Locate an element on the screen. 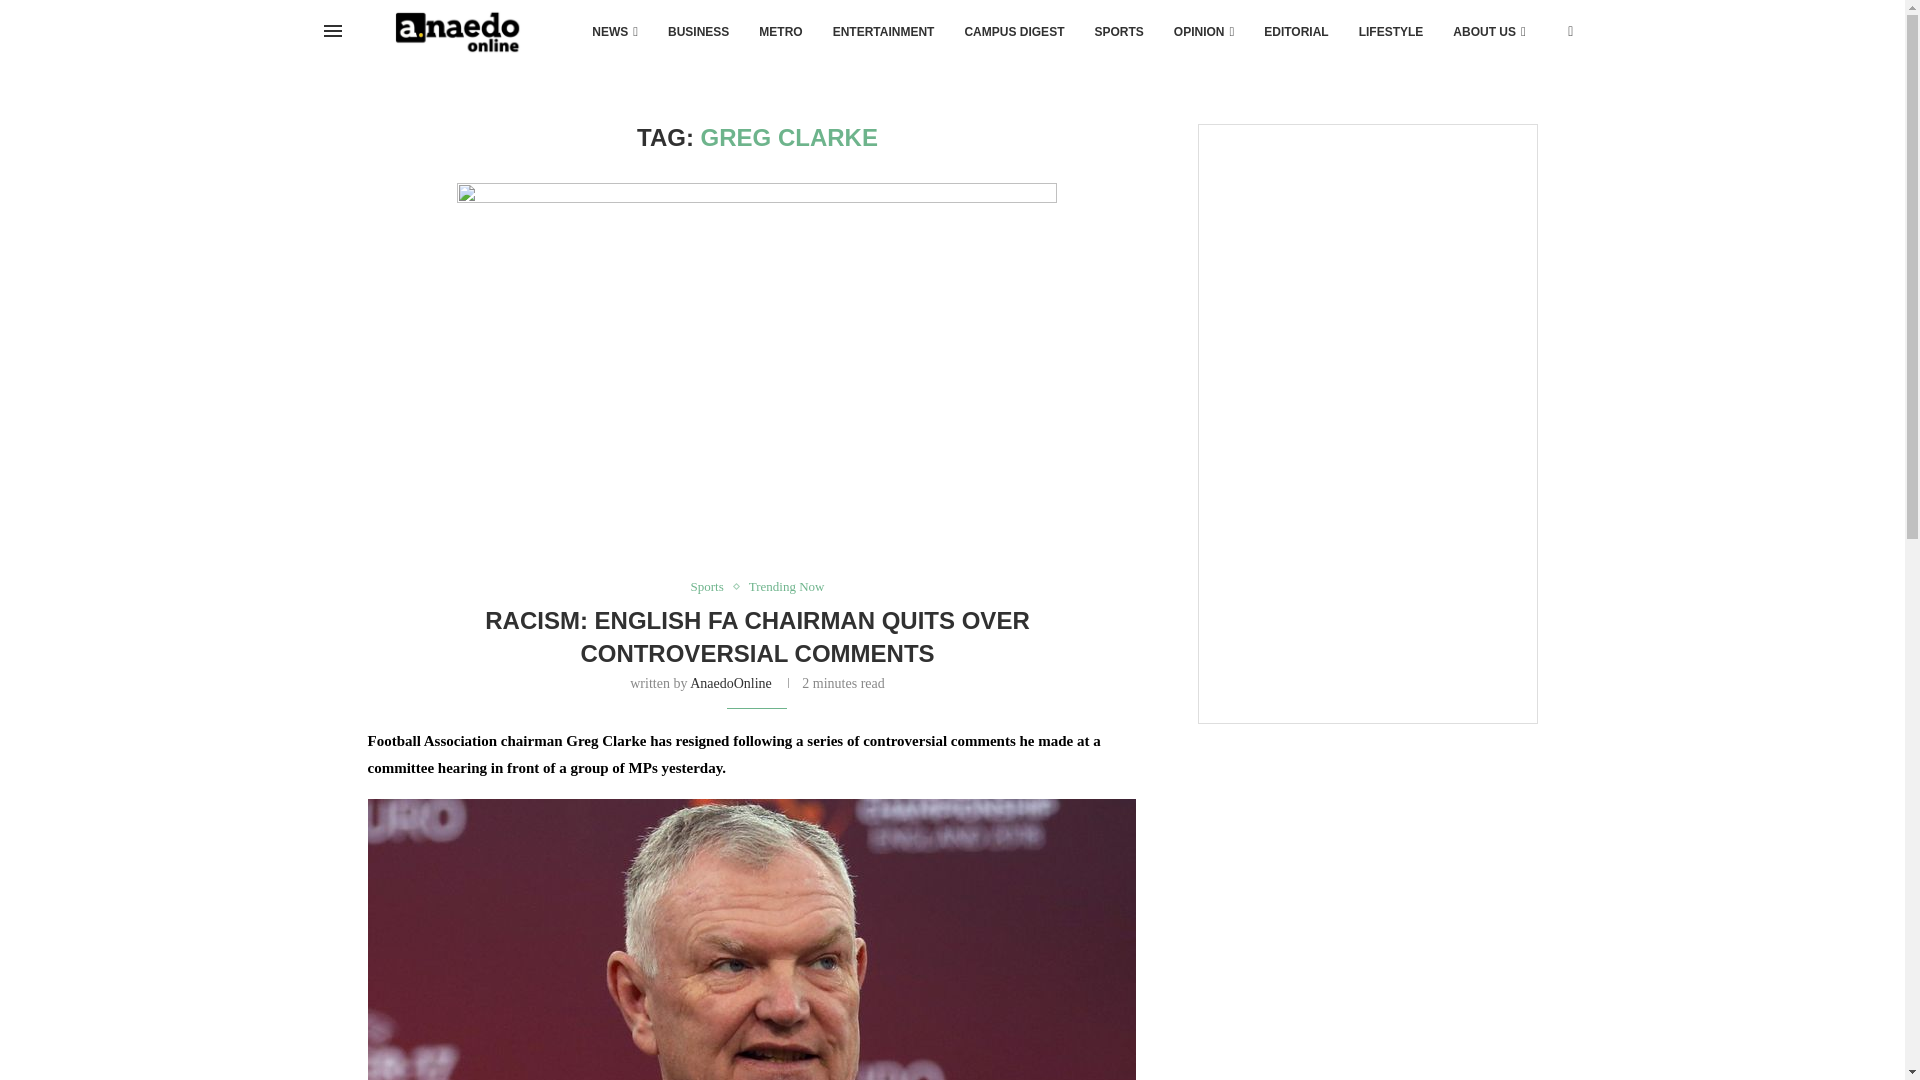 This screenshot has width=1920, height=1080. 157701a1-3e0e-4945-9949-4798ad42d44d is located at coordinates (756, 370).